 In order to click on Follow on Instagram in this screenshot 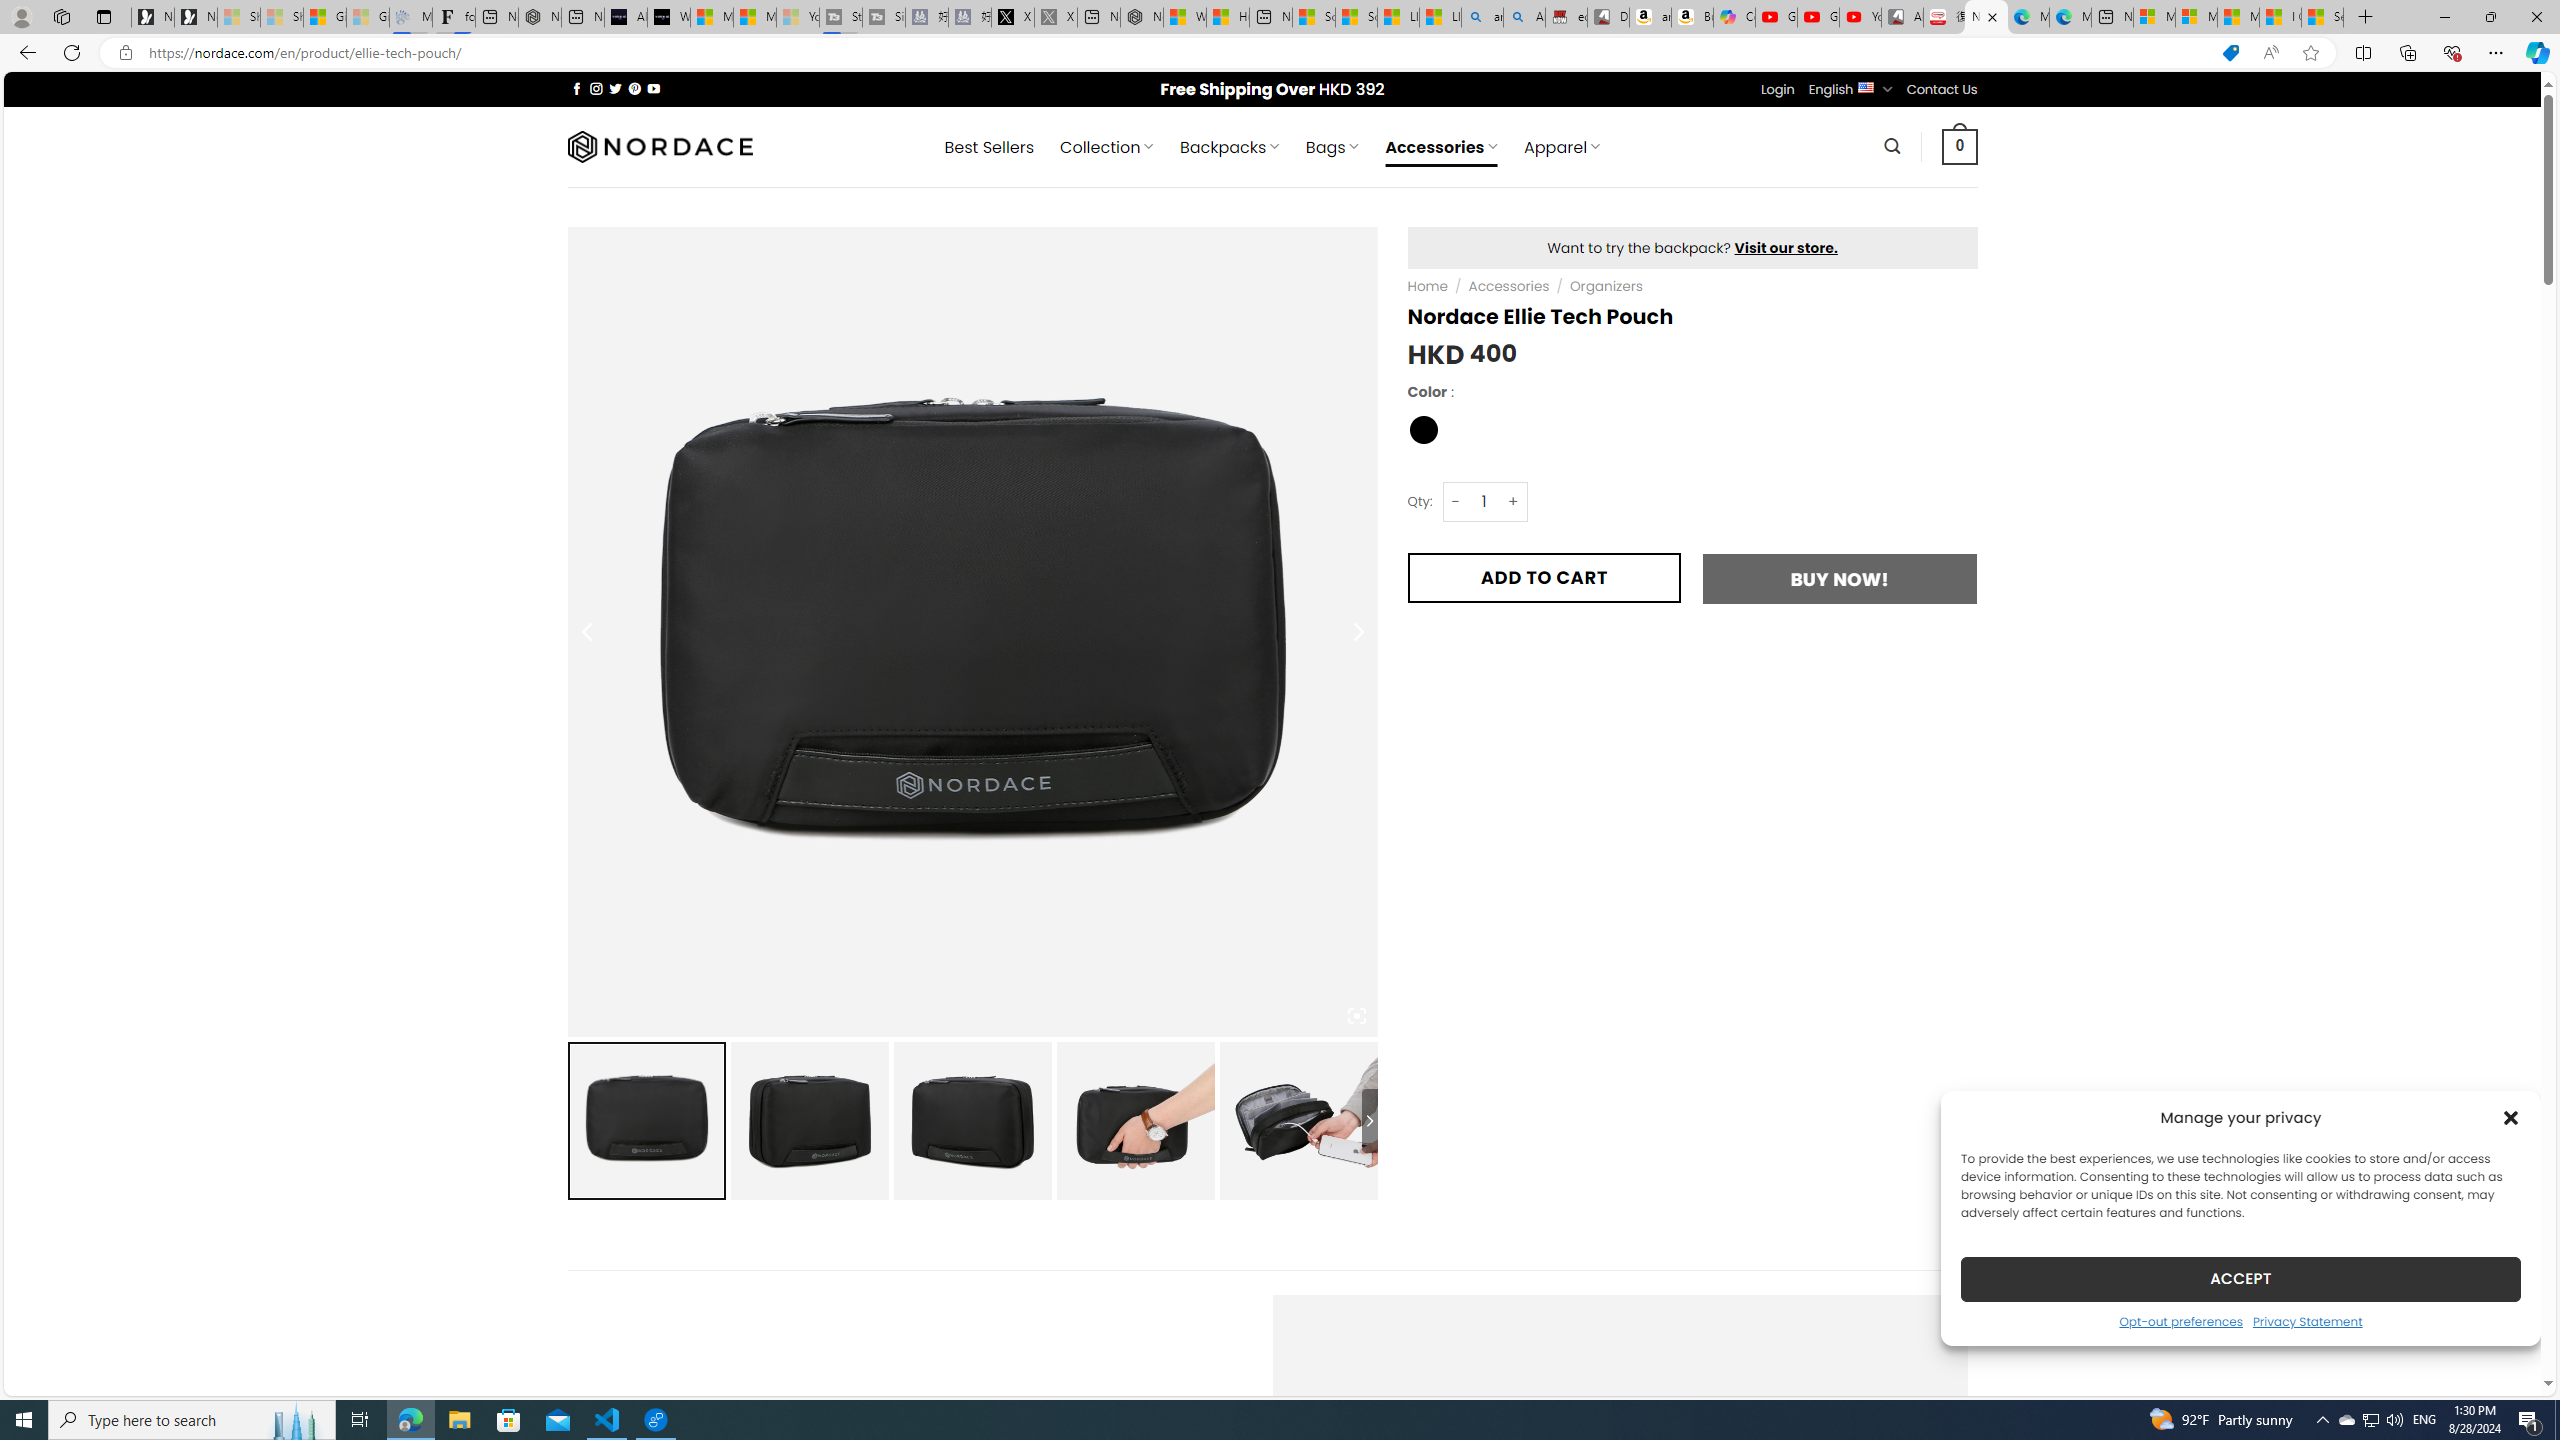, I will do `click(596, 88)`.